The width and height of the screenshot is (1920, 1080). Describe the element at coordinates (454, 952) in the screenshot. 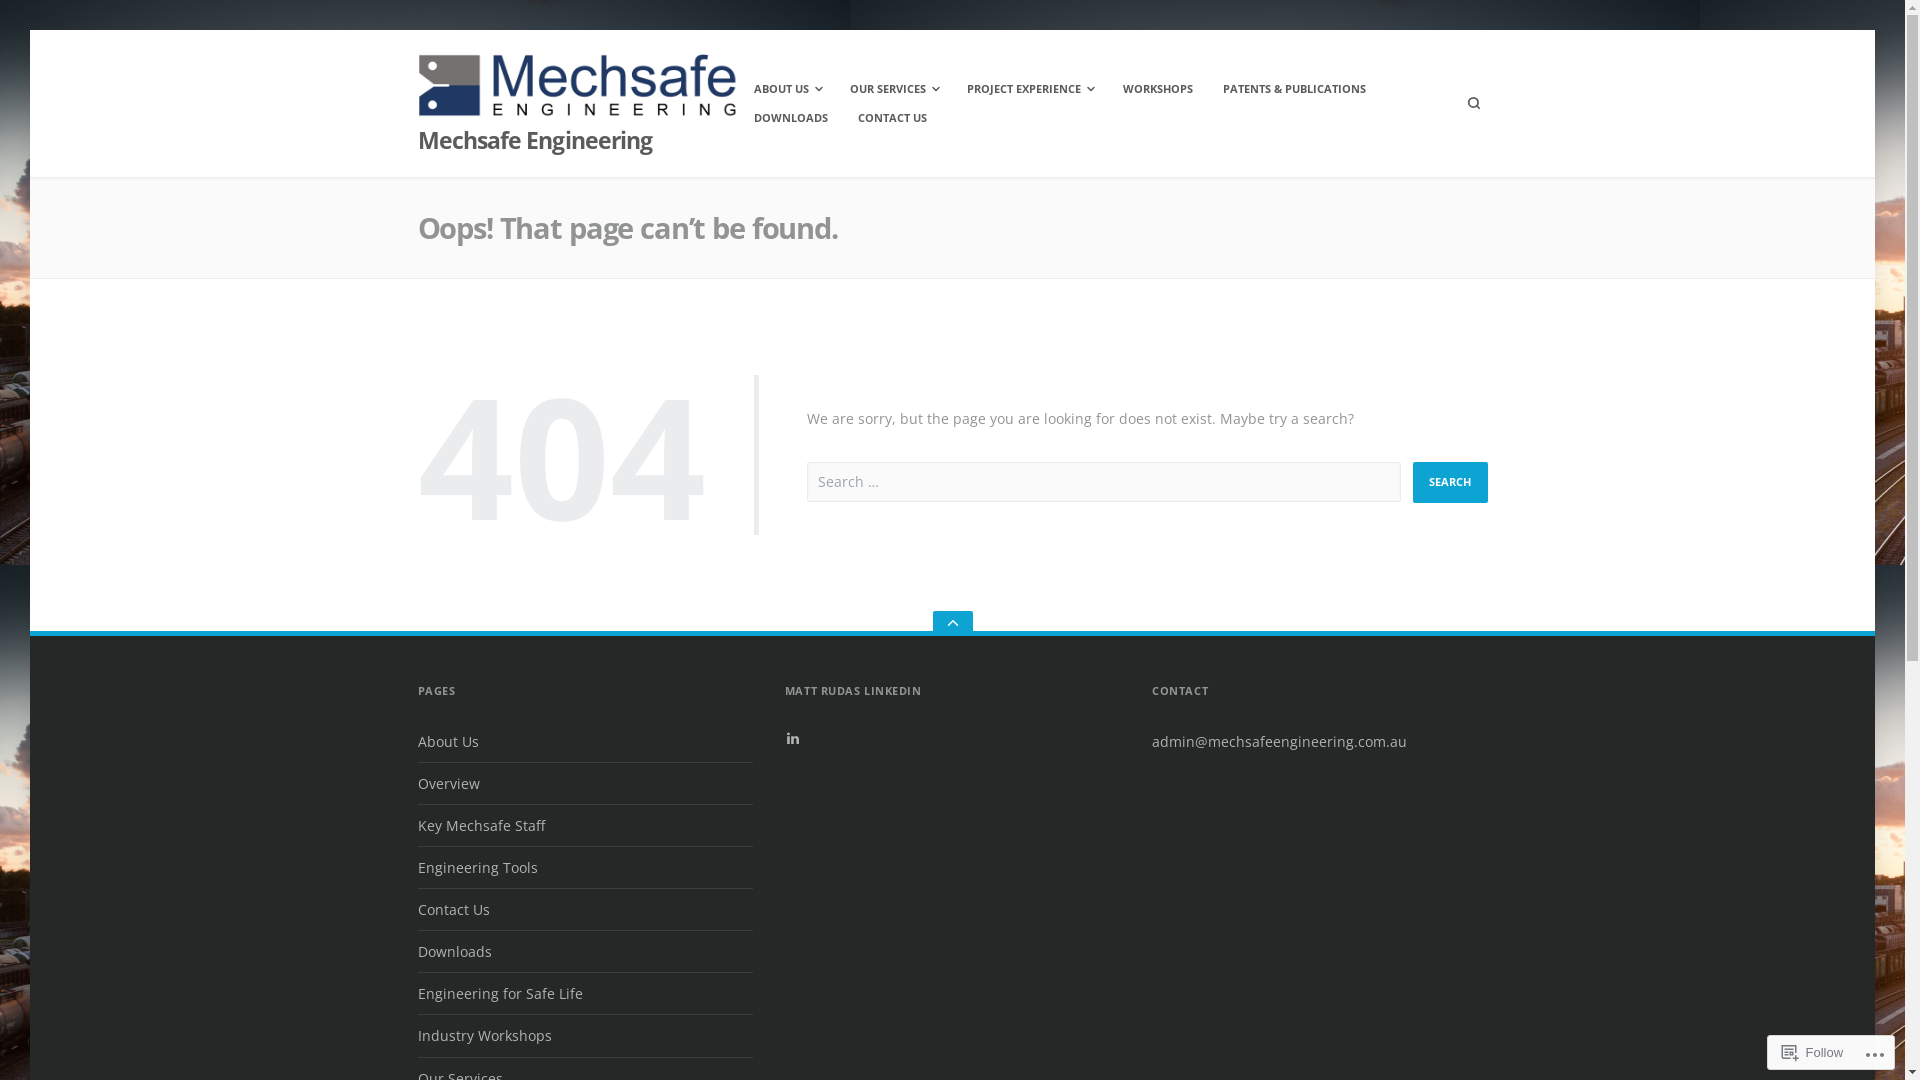

I see `Downloads` at that location.